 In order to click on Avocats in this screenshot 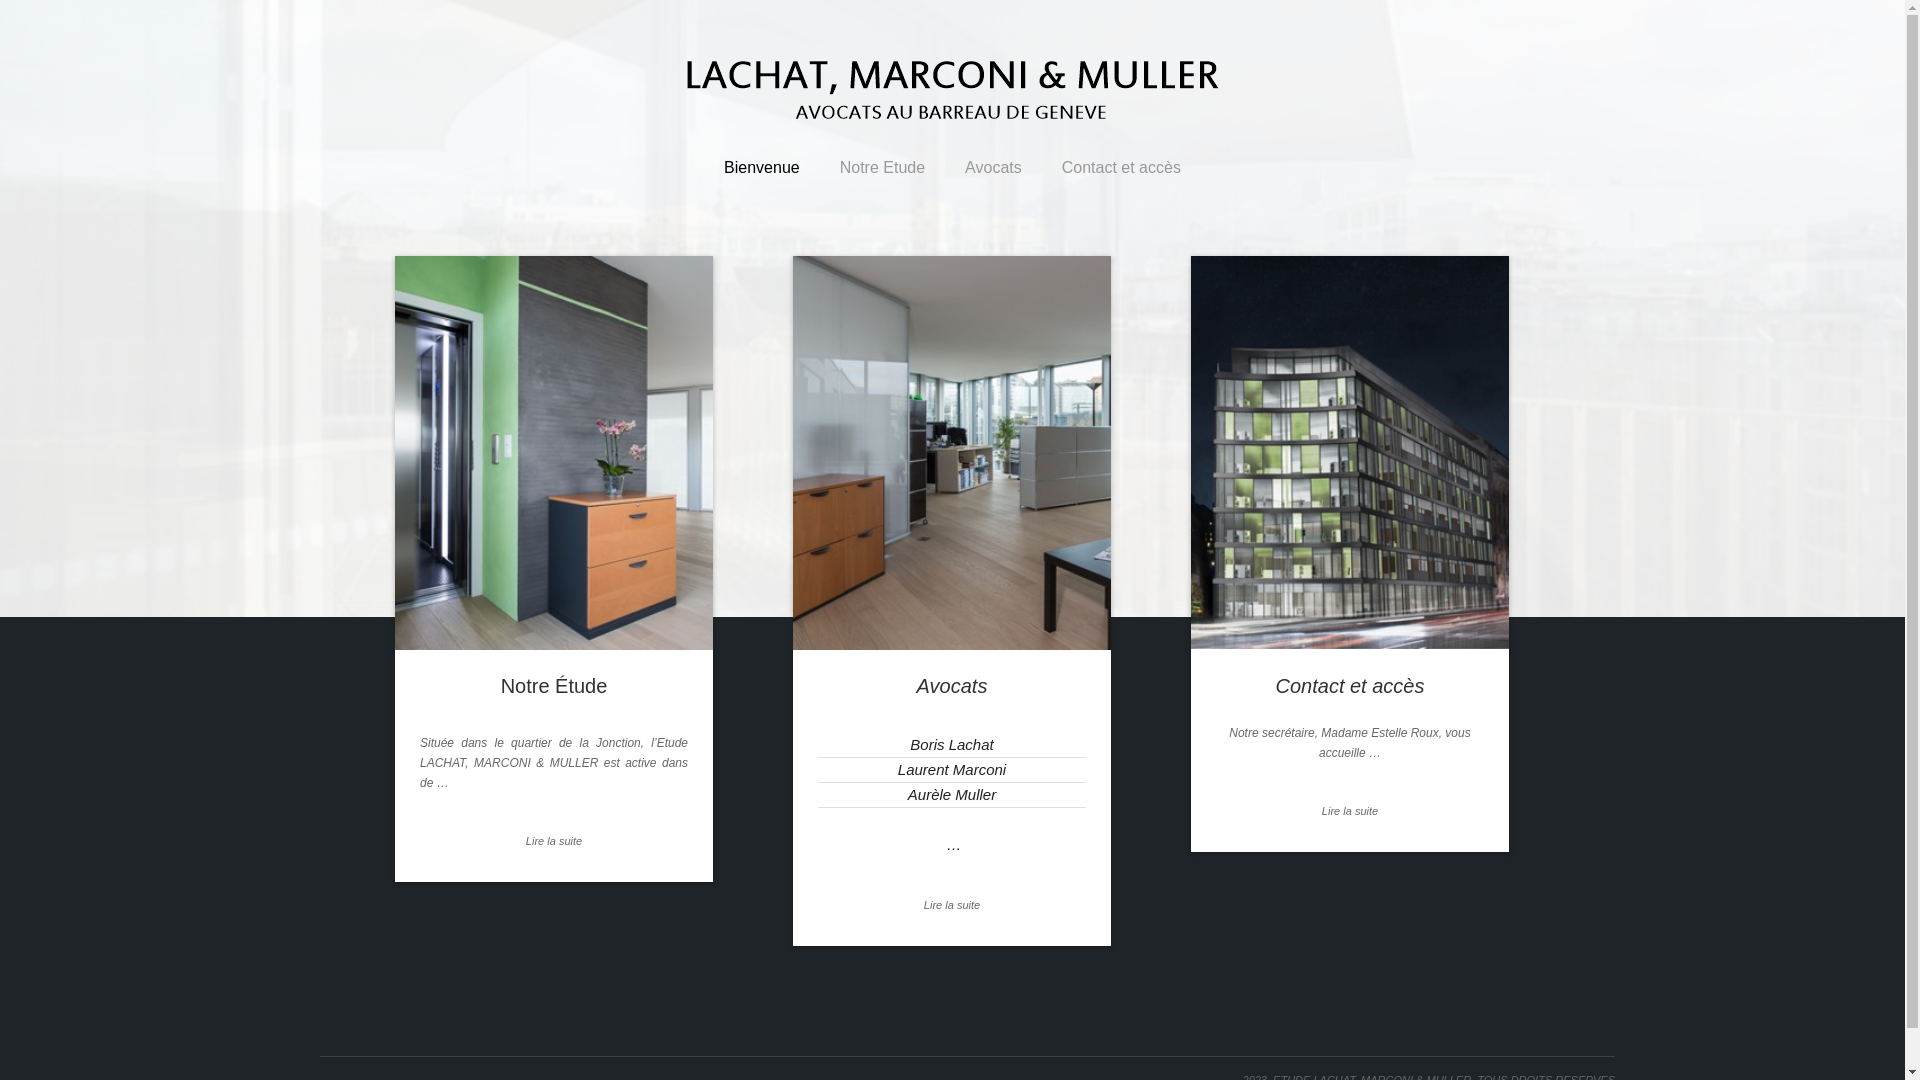, I will do `click(952, 686)`.